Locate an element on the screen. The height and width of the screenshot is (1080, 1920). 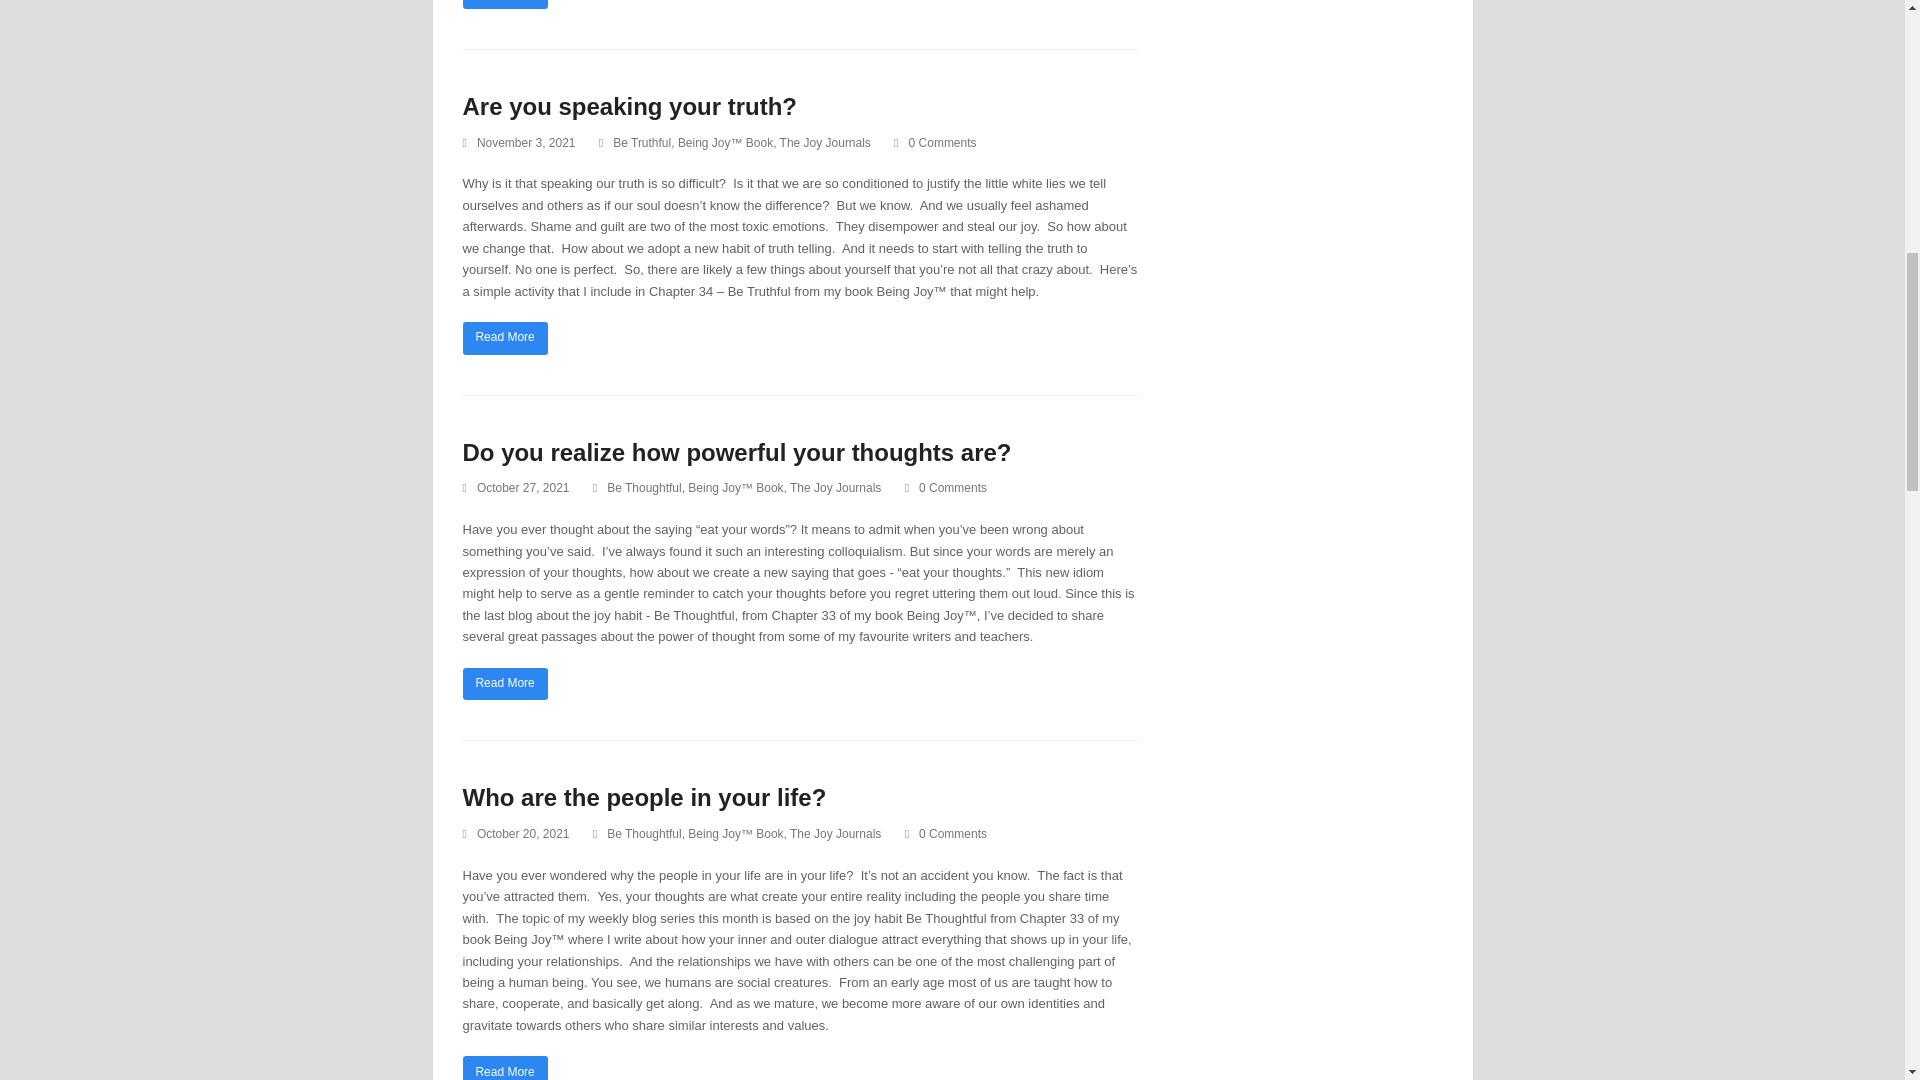
Read More is located at coordinates (504, 684).